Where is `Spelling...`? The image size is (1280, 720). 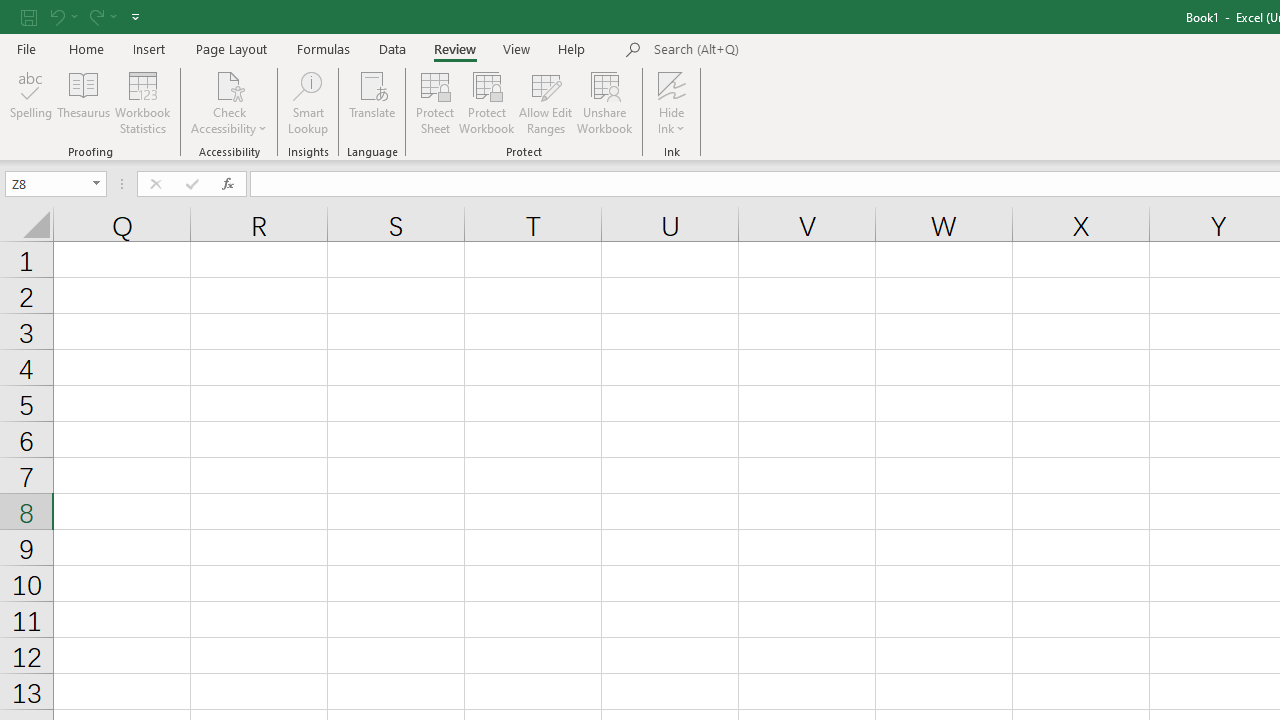
Spelling... is located at coordinates (31, 102).